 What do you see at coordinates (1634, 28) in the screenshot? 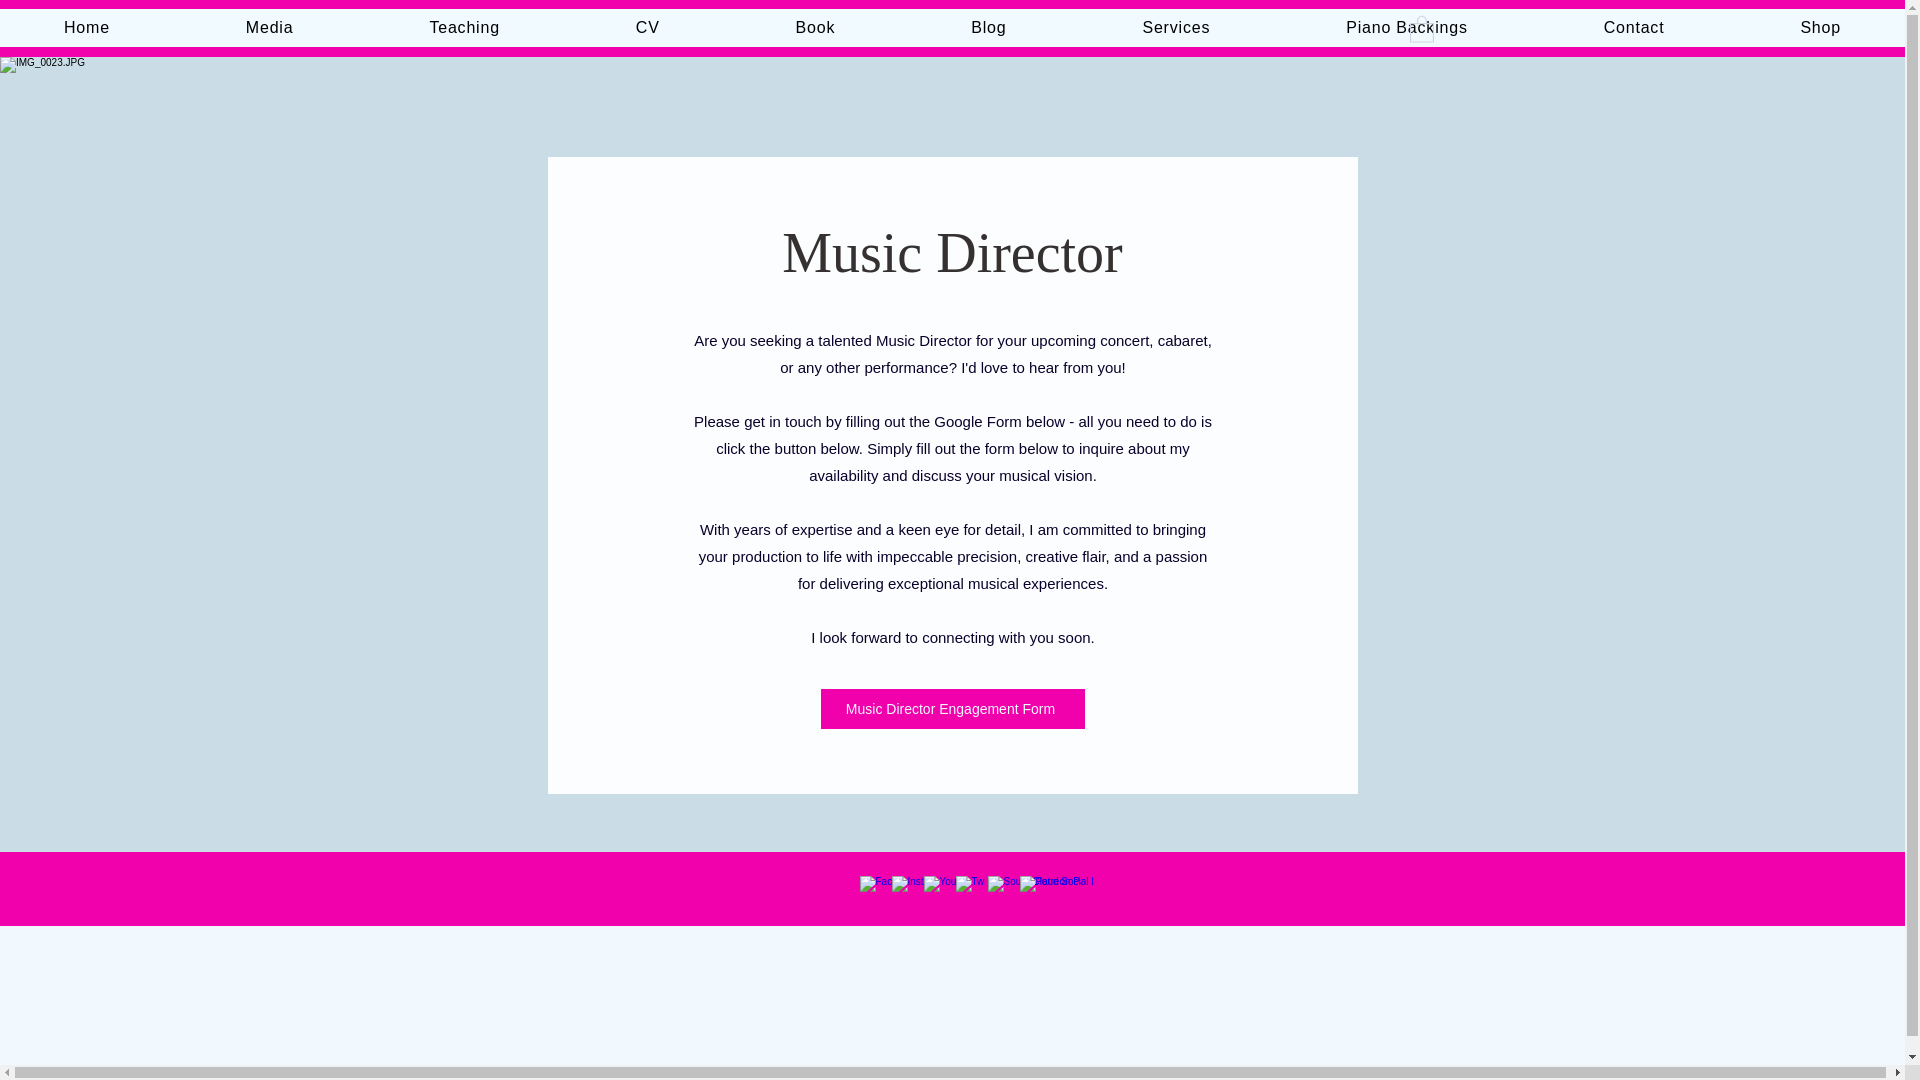
I see `Contact` at bounding box center [1634, 28].